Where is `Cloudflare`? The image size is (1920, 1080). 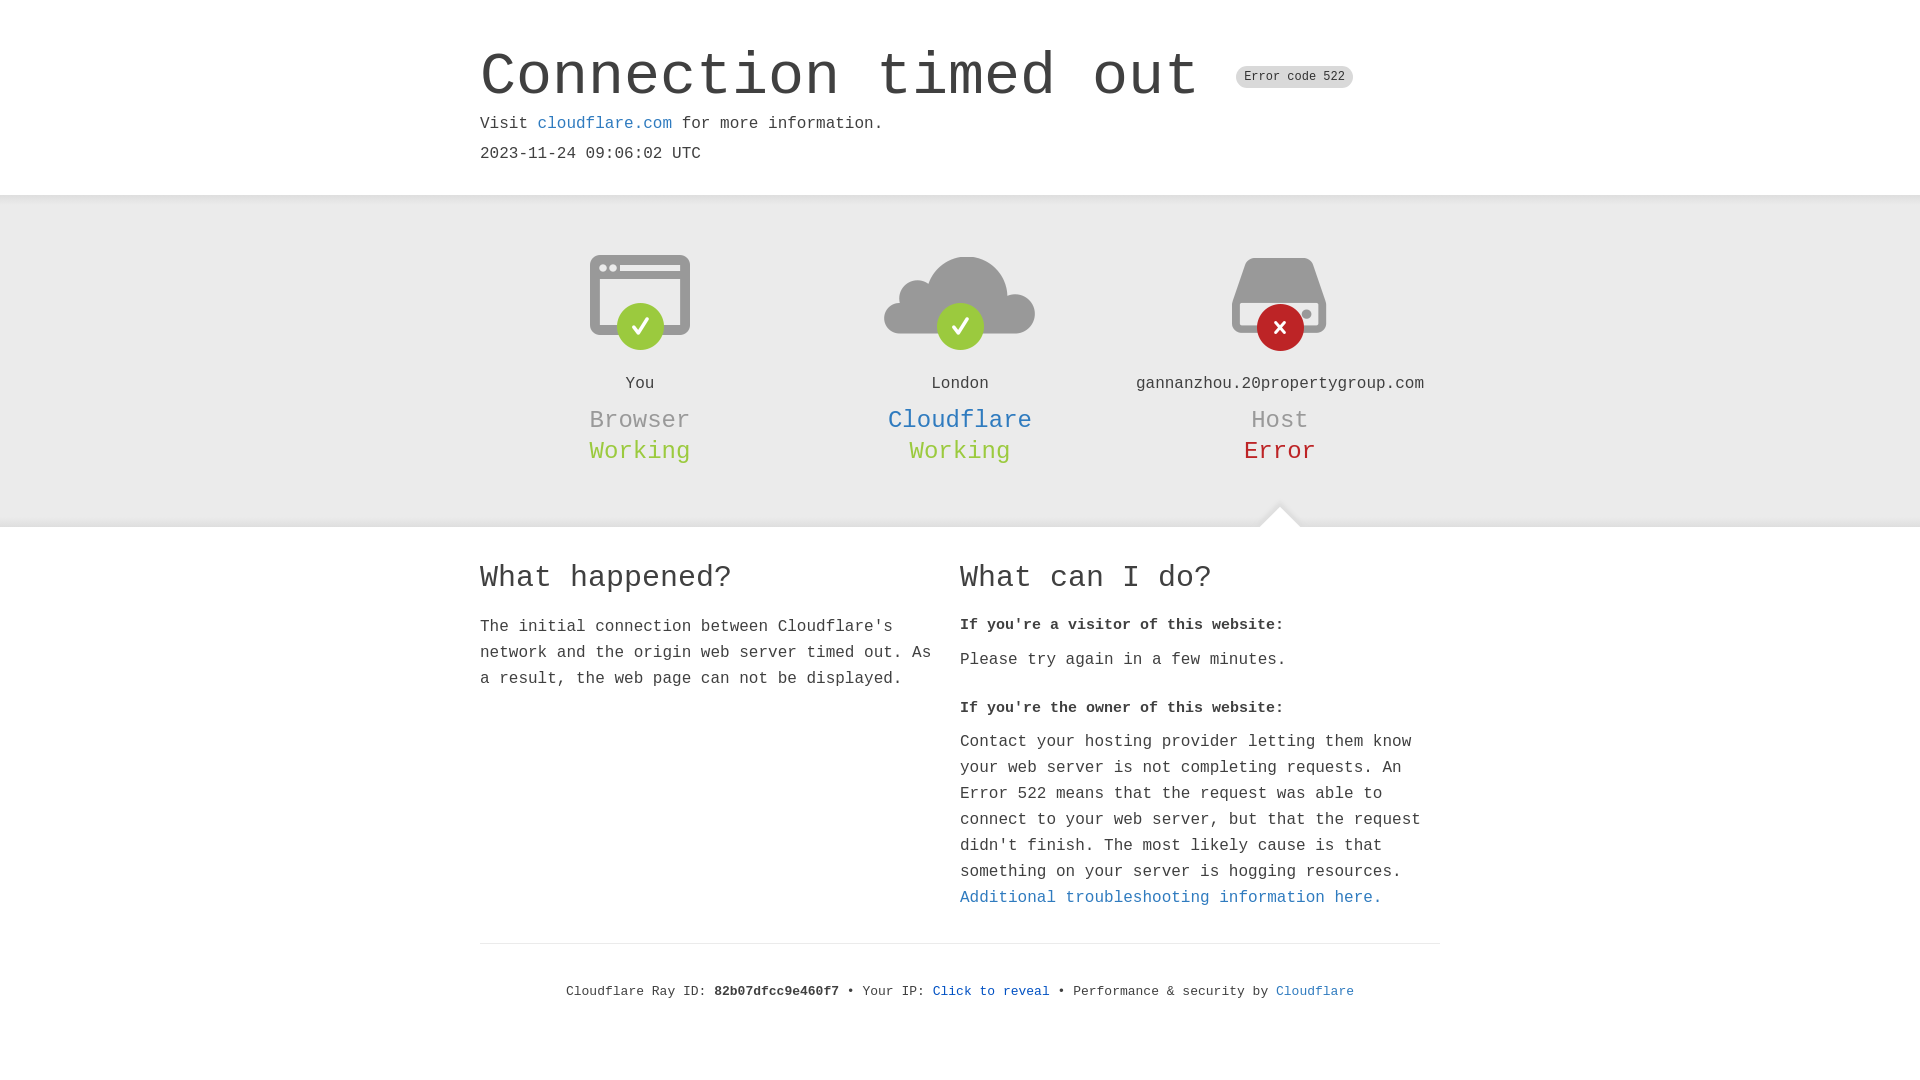
Cloudflare is located at coordinates (960, 420).